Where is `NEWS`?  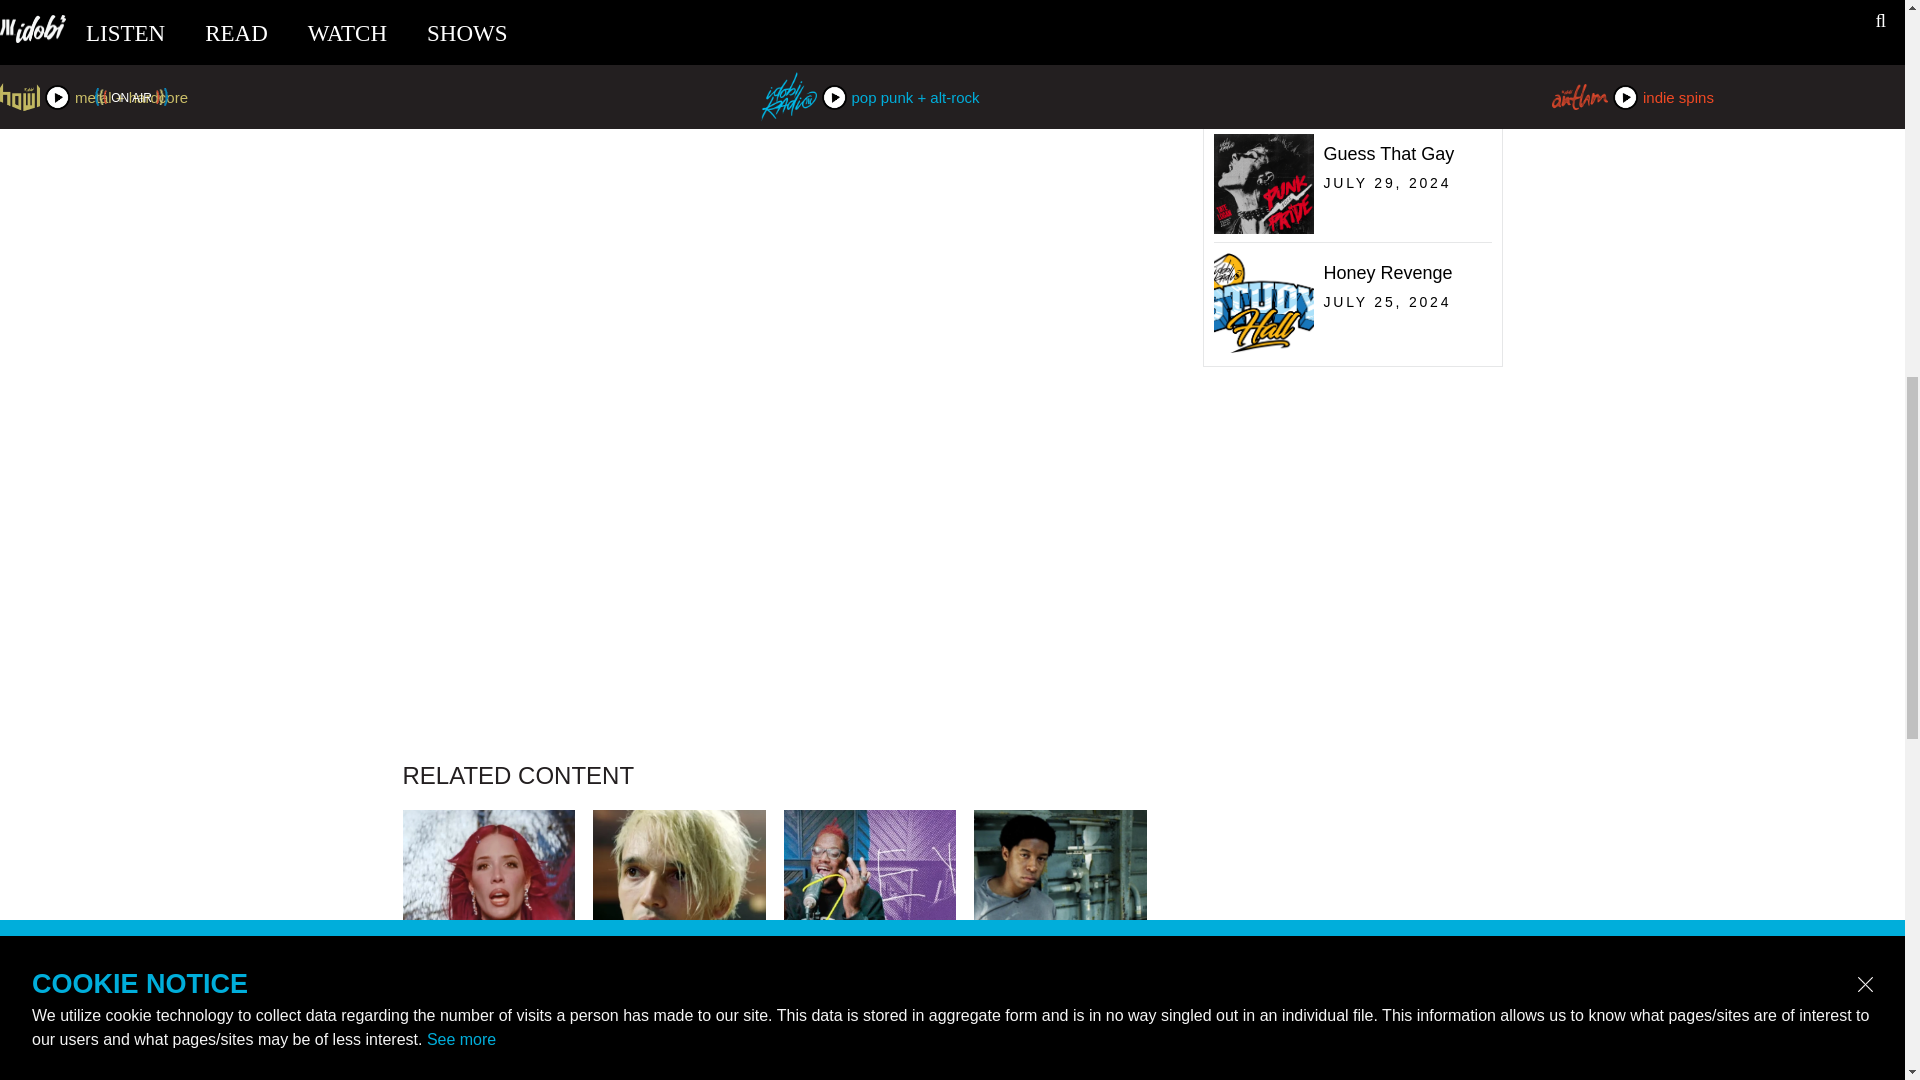 NEWS is located at coordinates (870, 1037).